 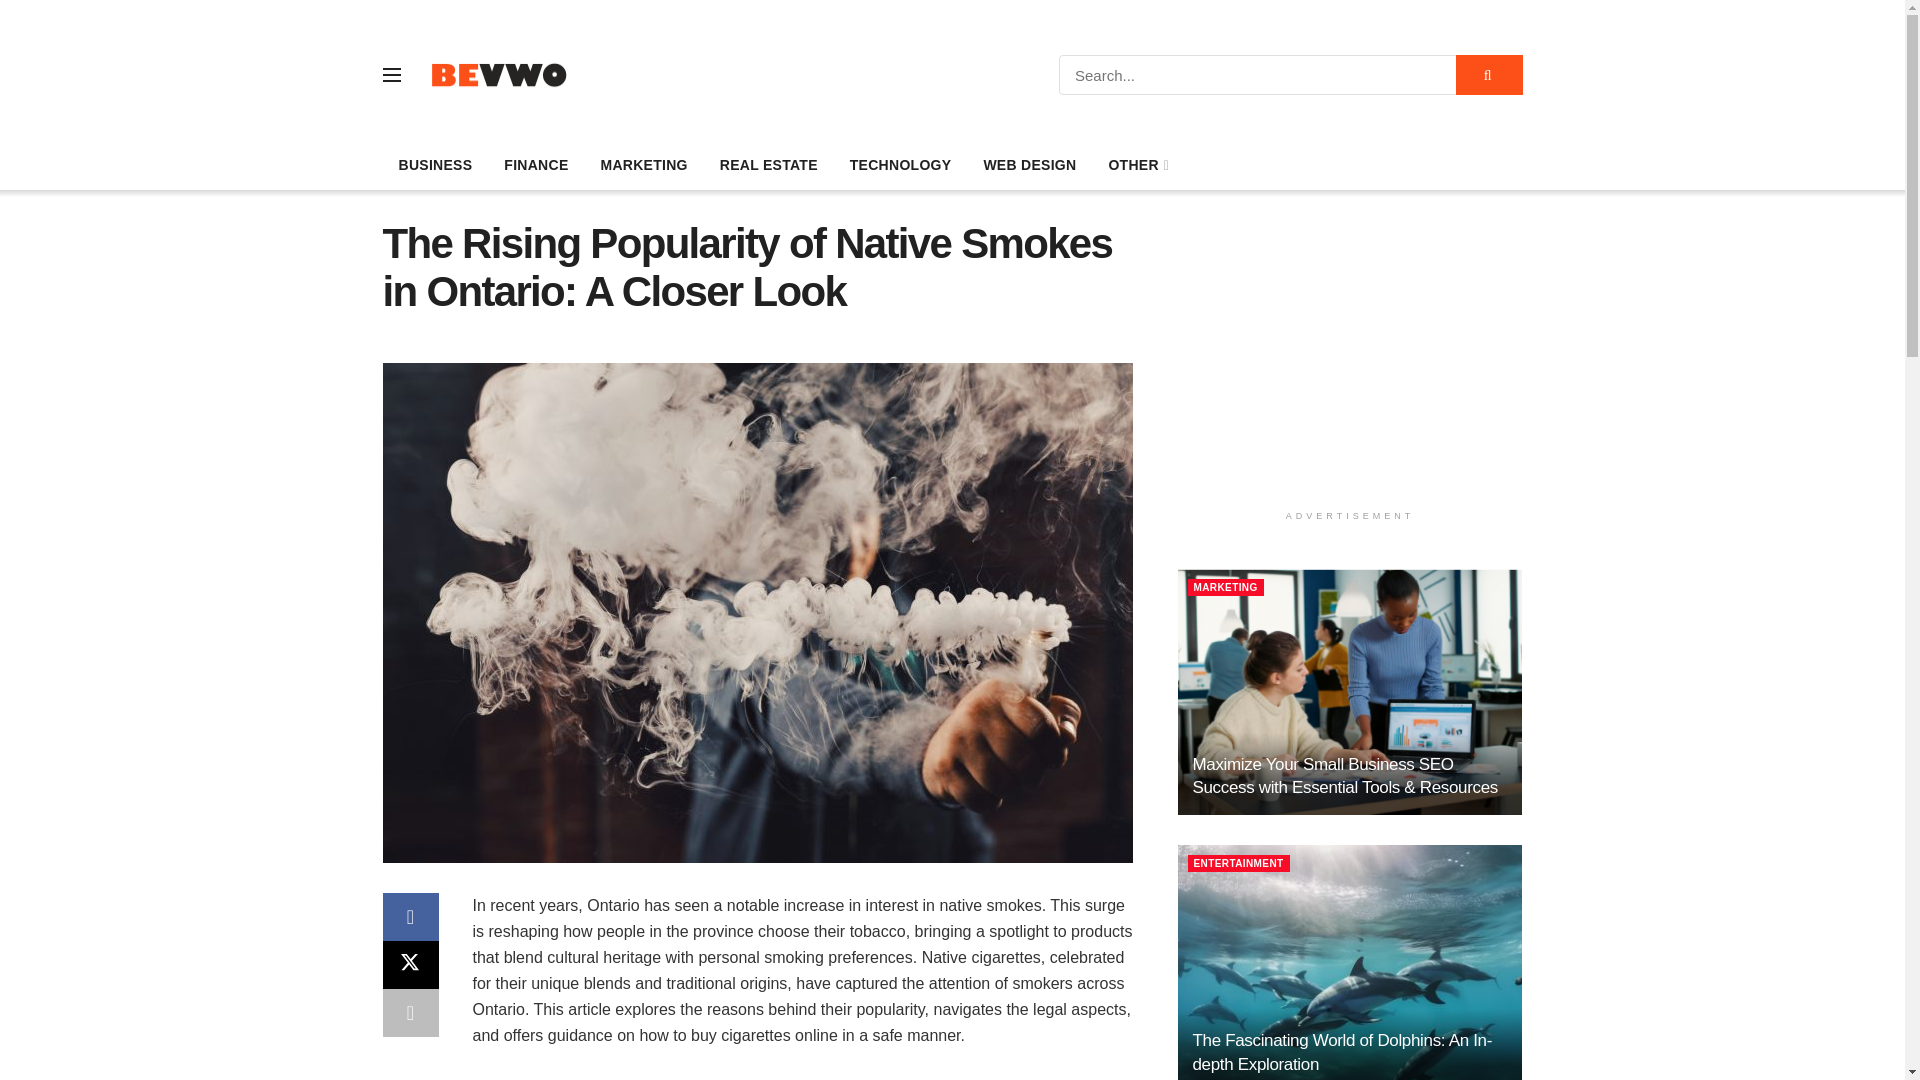 I want to click on REAL ESTATE, so click(x=768, y=165).